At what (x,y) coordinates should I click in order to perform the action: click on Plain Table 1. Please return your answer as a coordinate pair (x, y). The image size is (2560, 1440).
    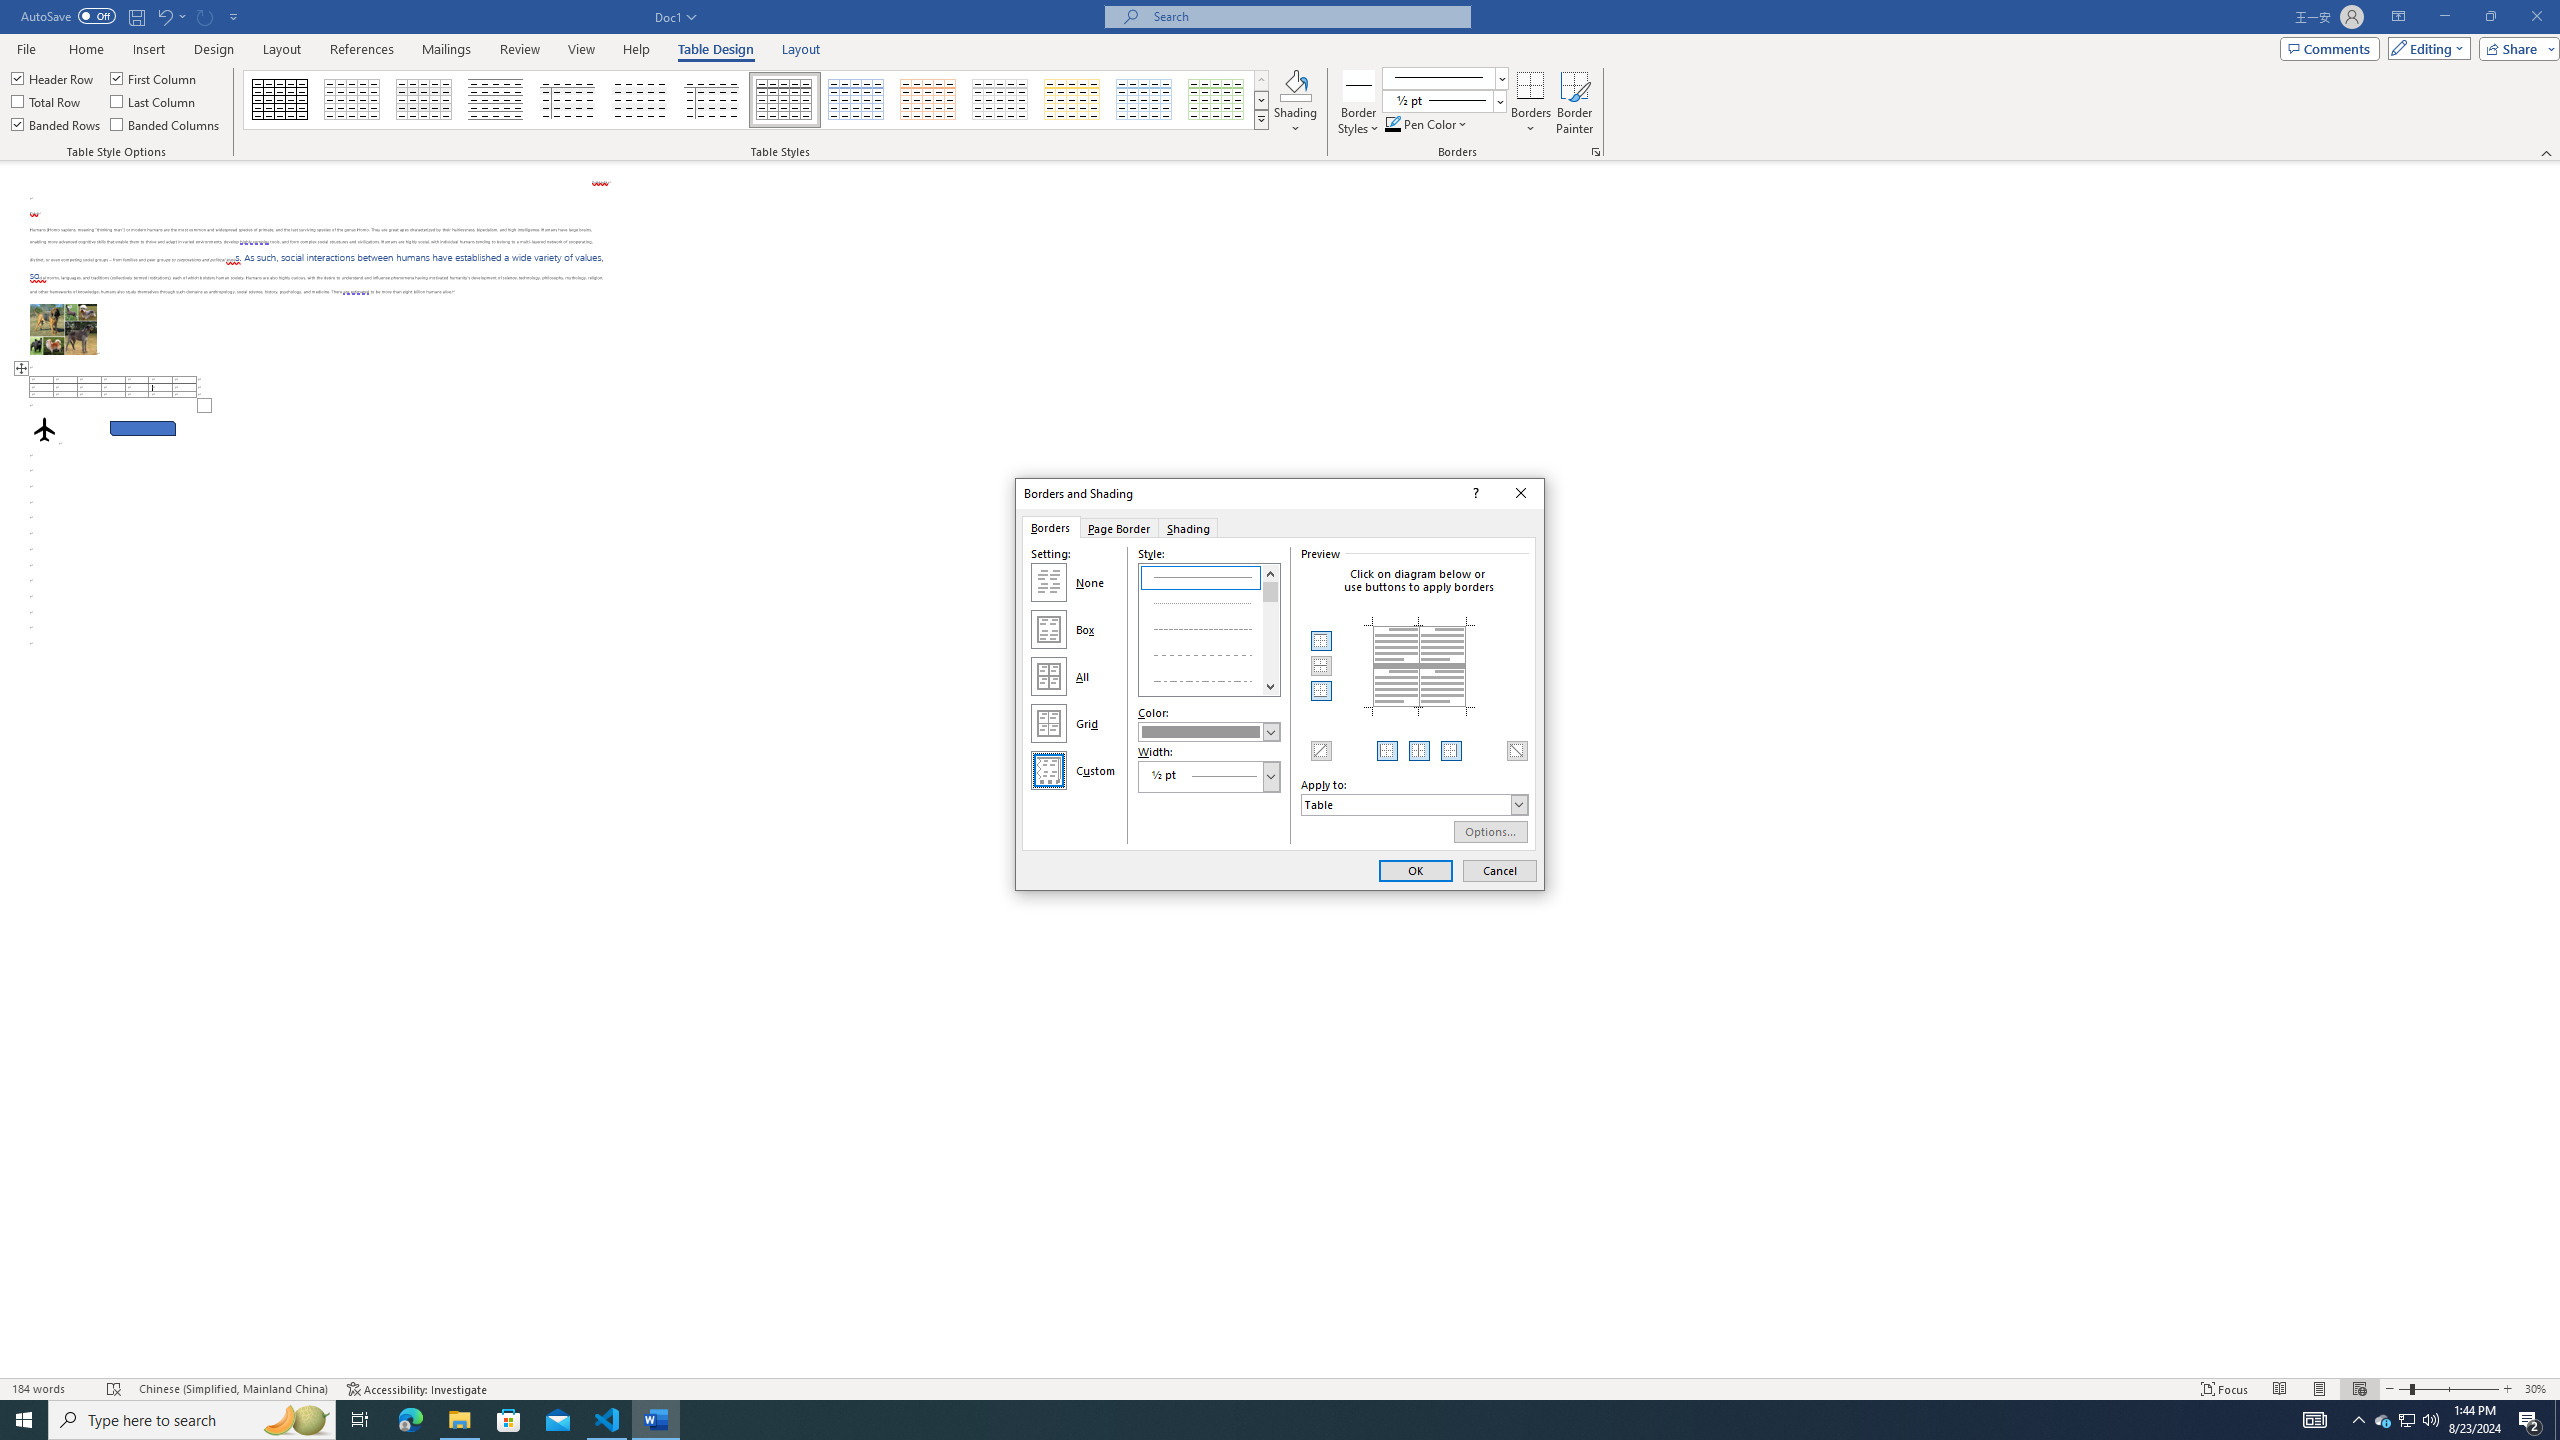
    Looking at the image, I should click on (424, 100).